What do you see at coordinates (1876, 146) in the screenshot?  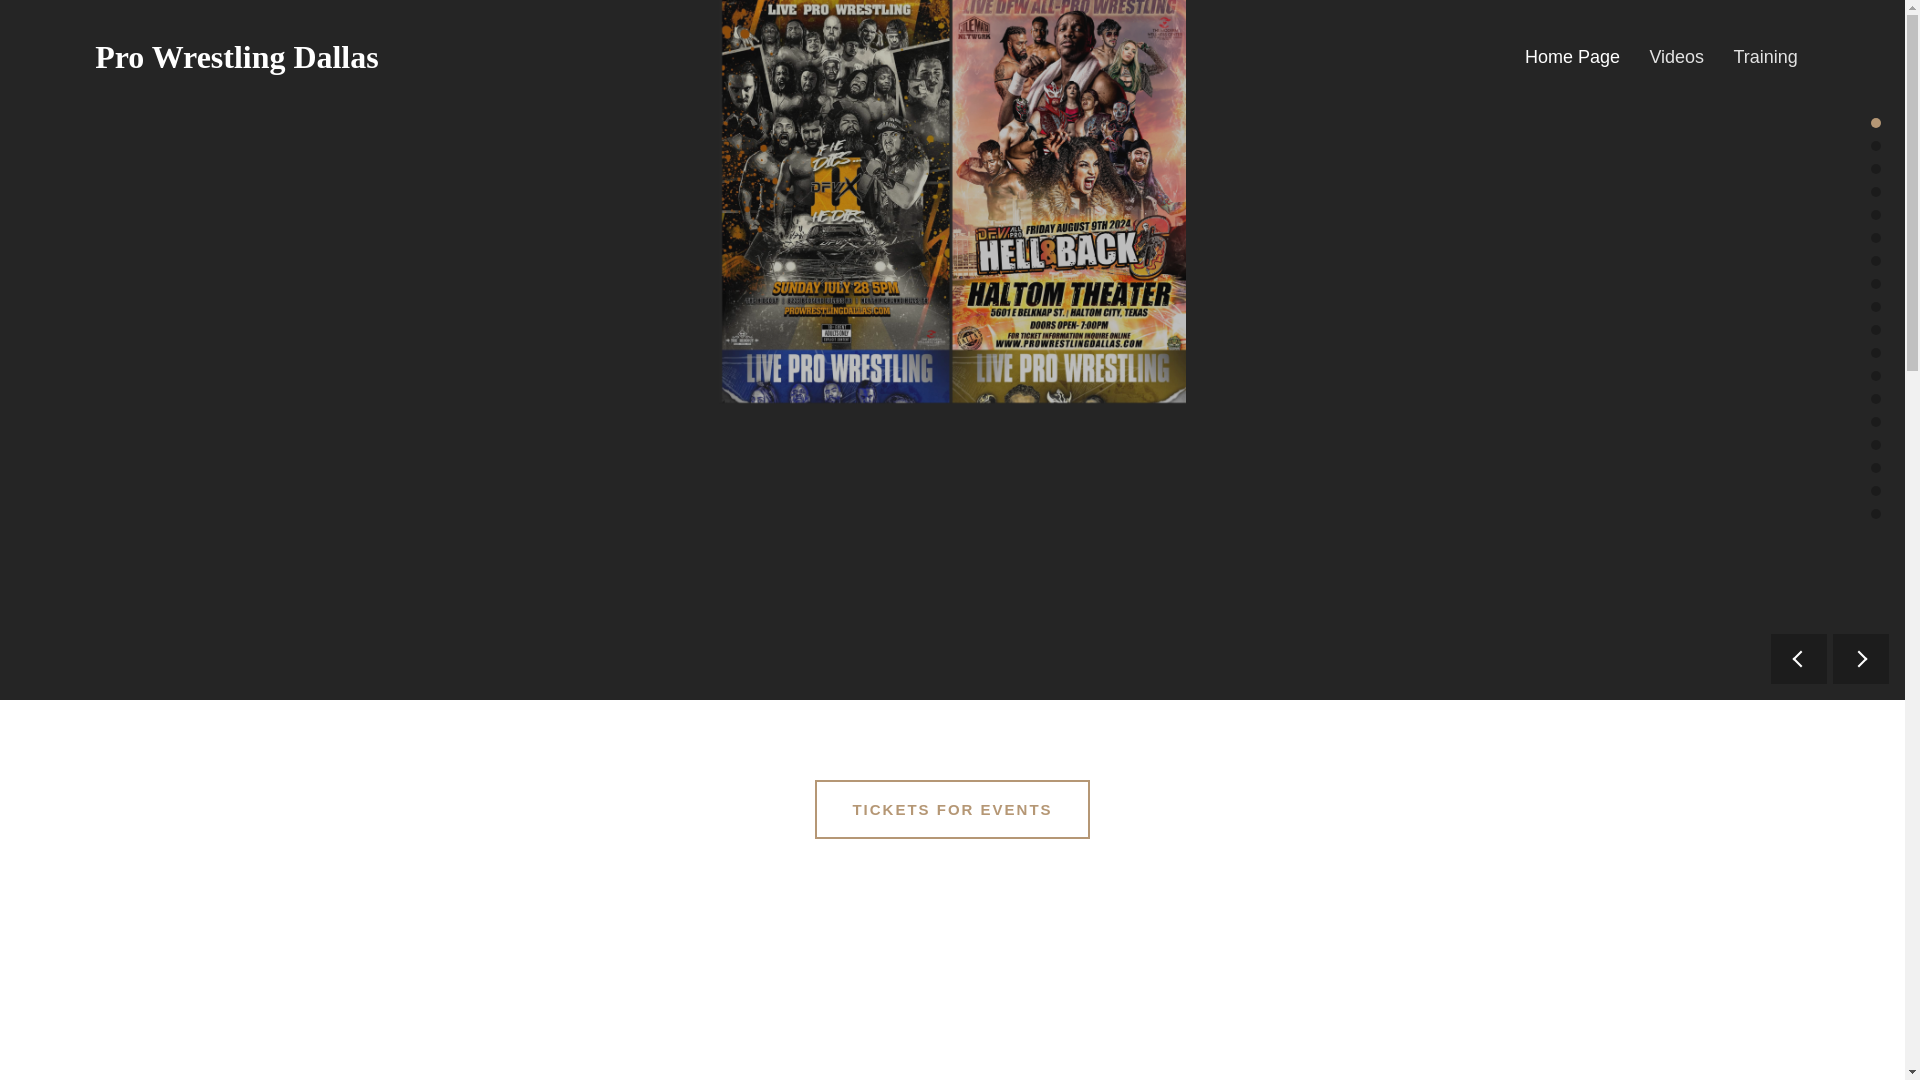 I see `2` at bounding box center [1876, 146].